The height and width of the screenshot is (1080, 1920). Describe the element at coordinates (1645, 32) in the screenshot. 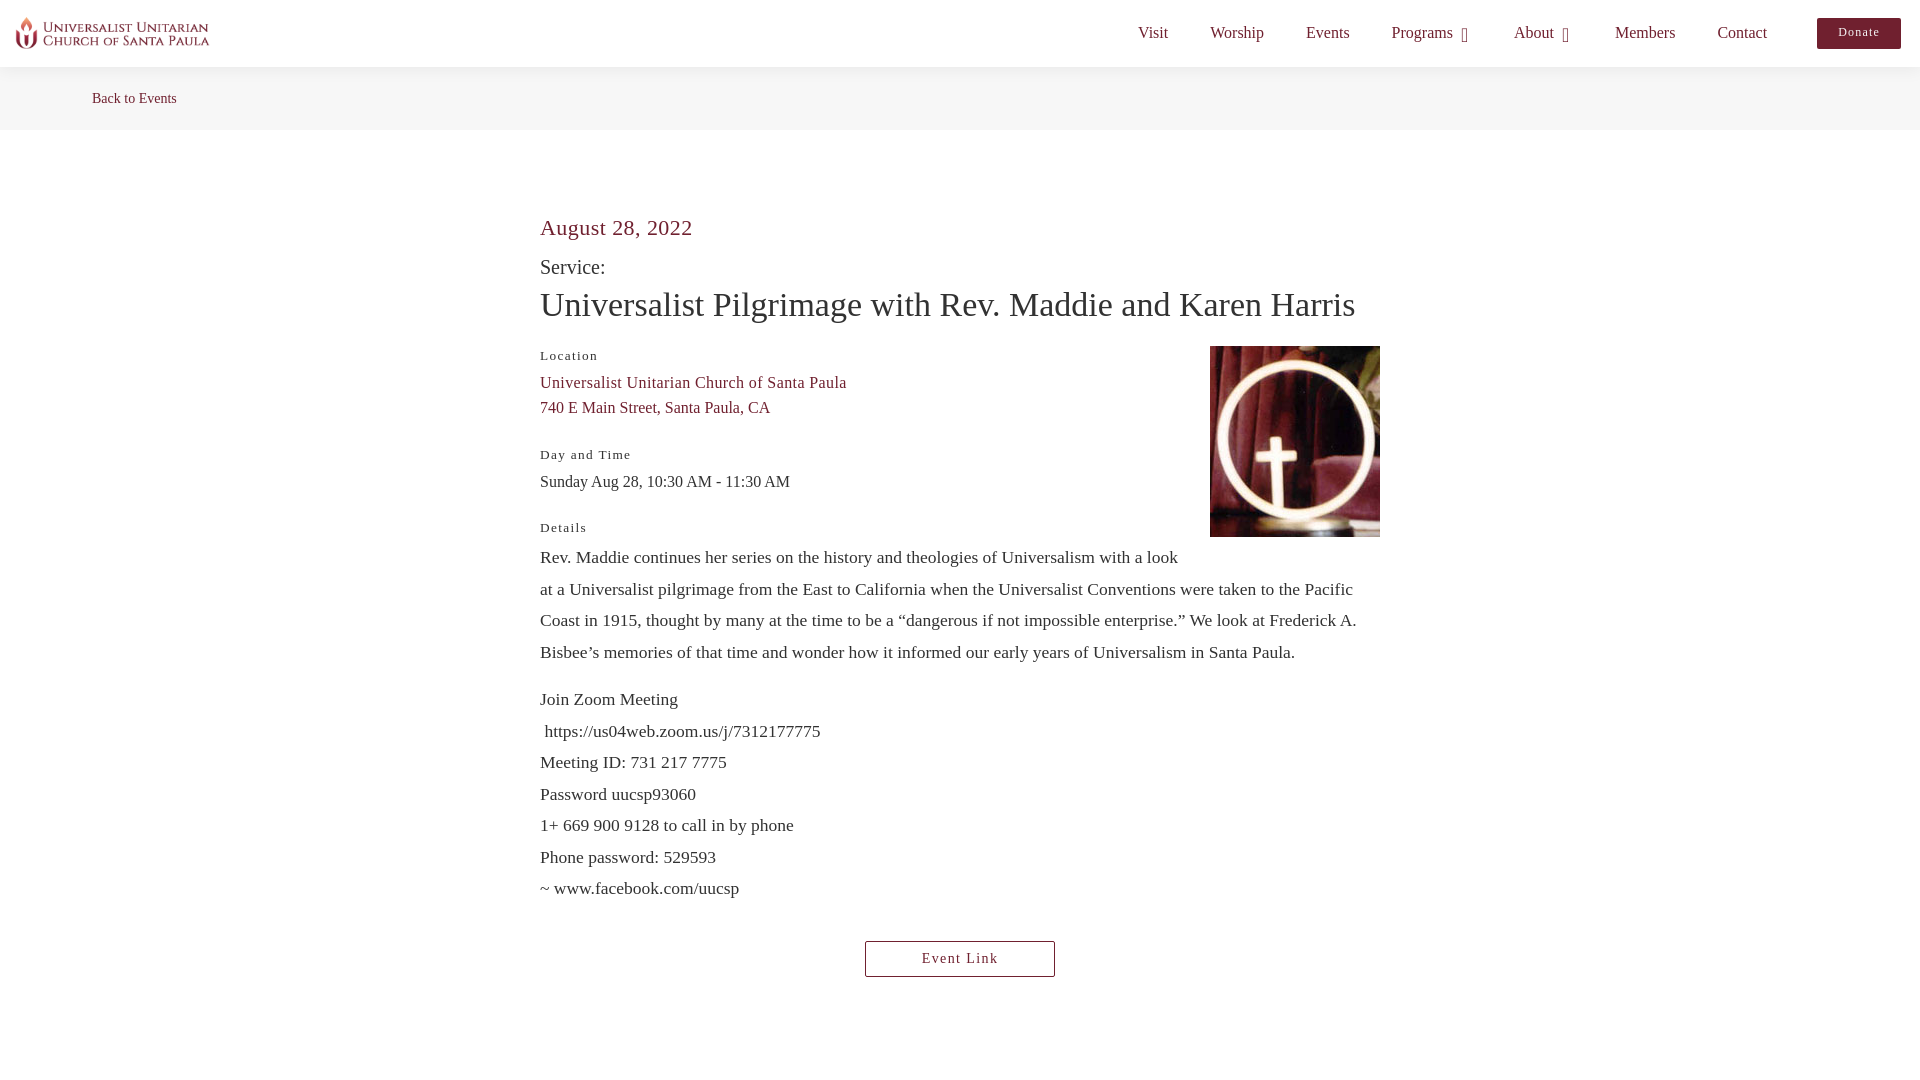

I see `Members` at that location.